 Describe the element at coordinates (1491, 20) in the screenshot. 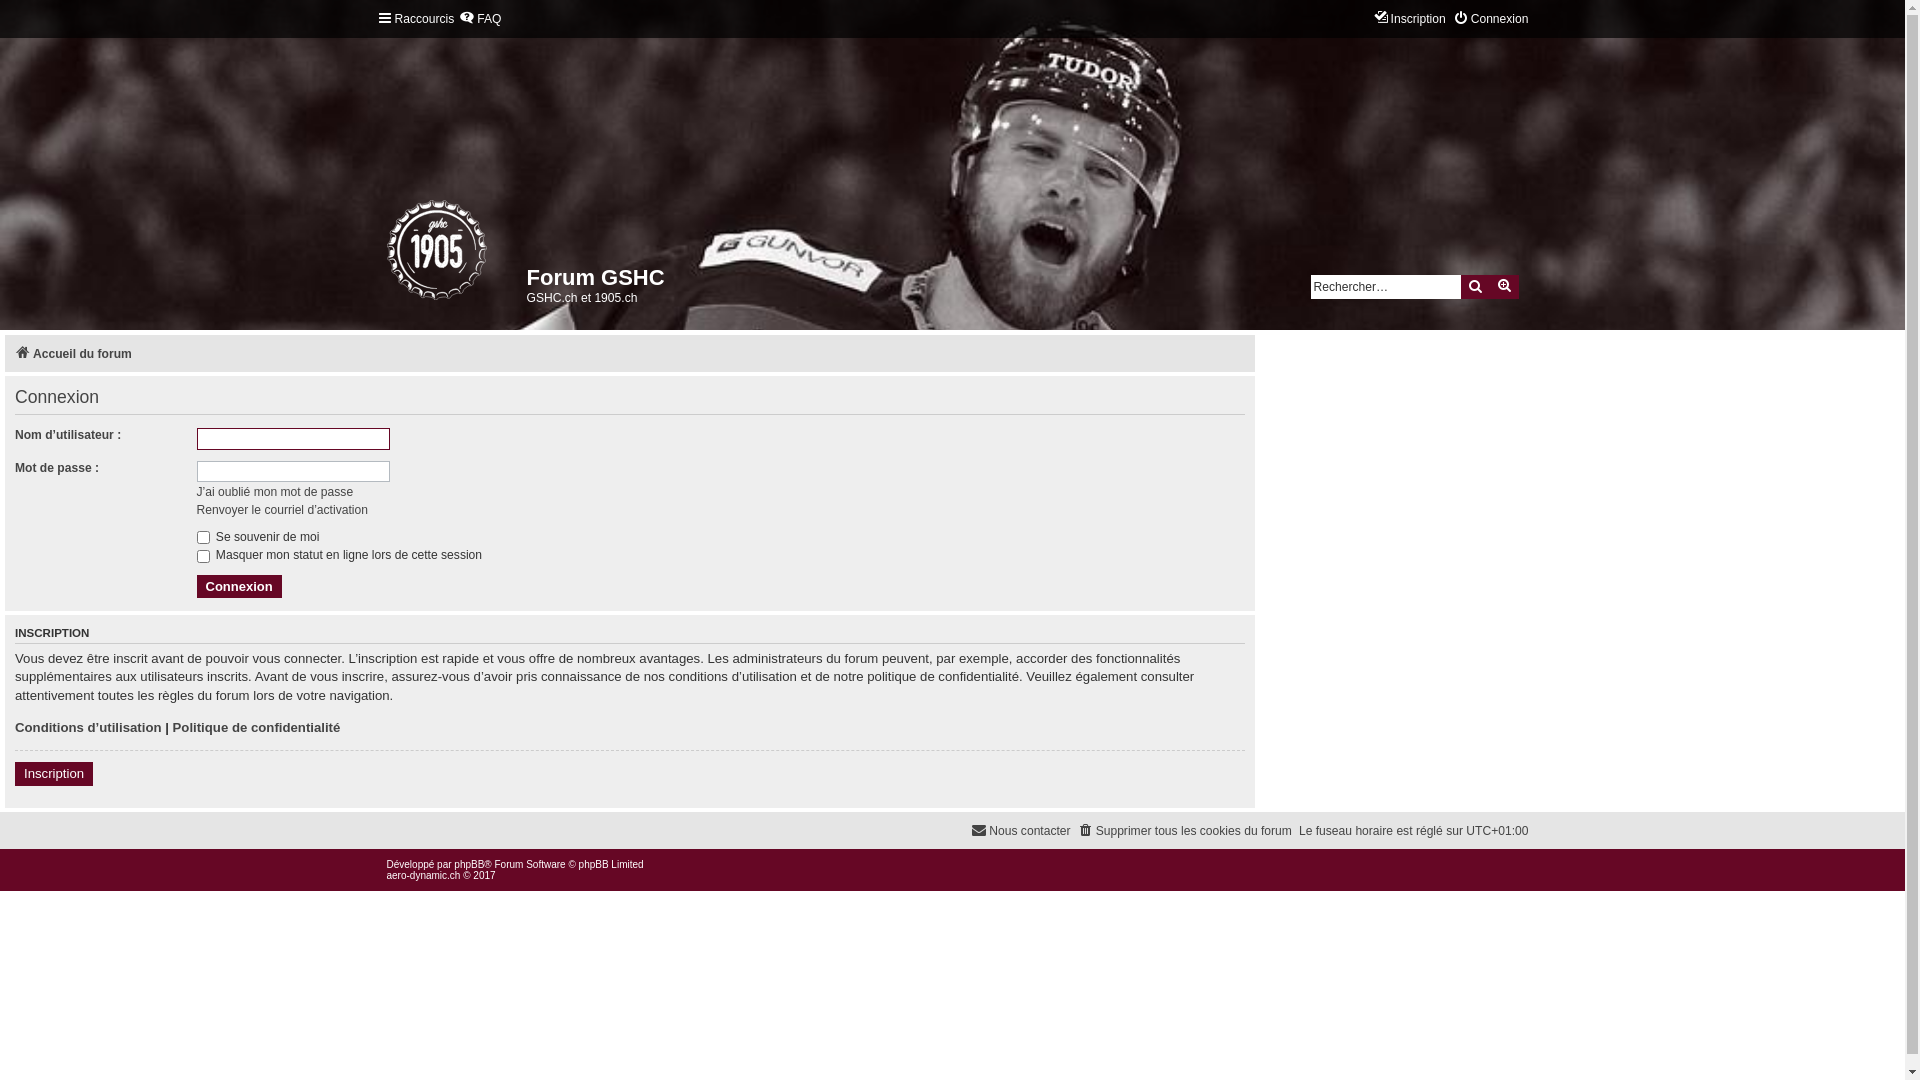

I see `Connexion` at that location.